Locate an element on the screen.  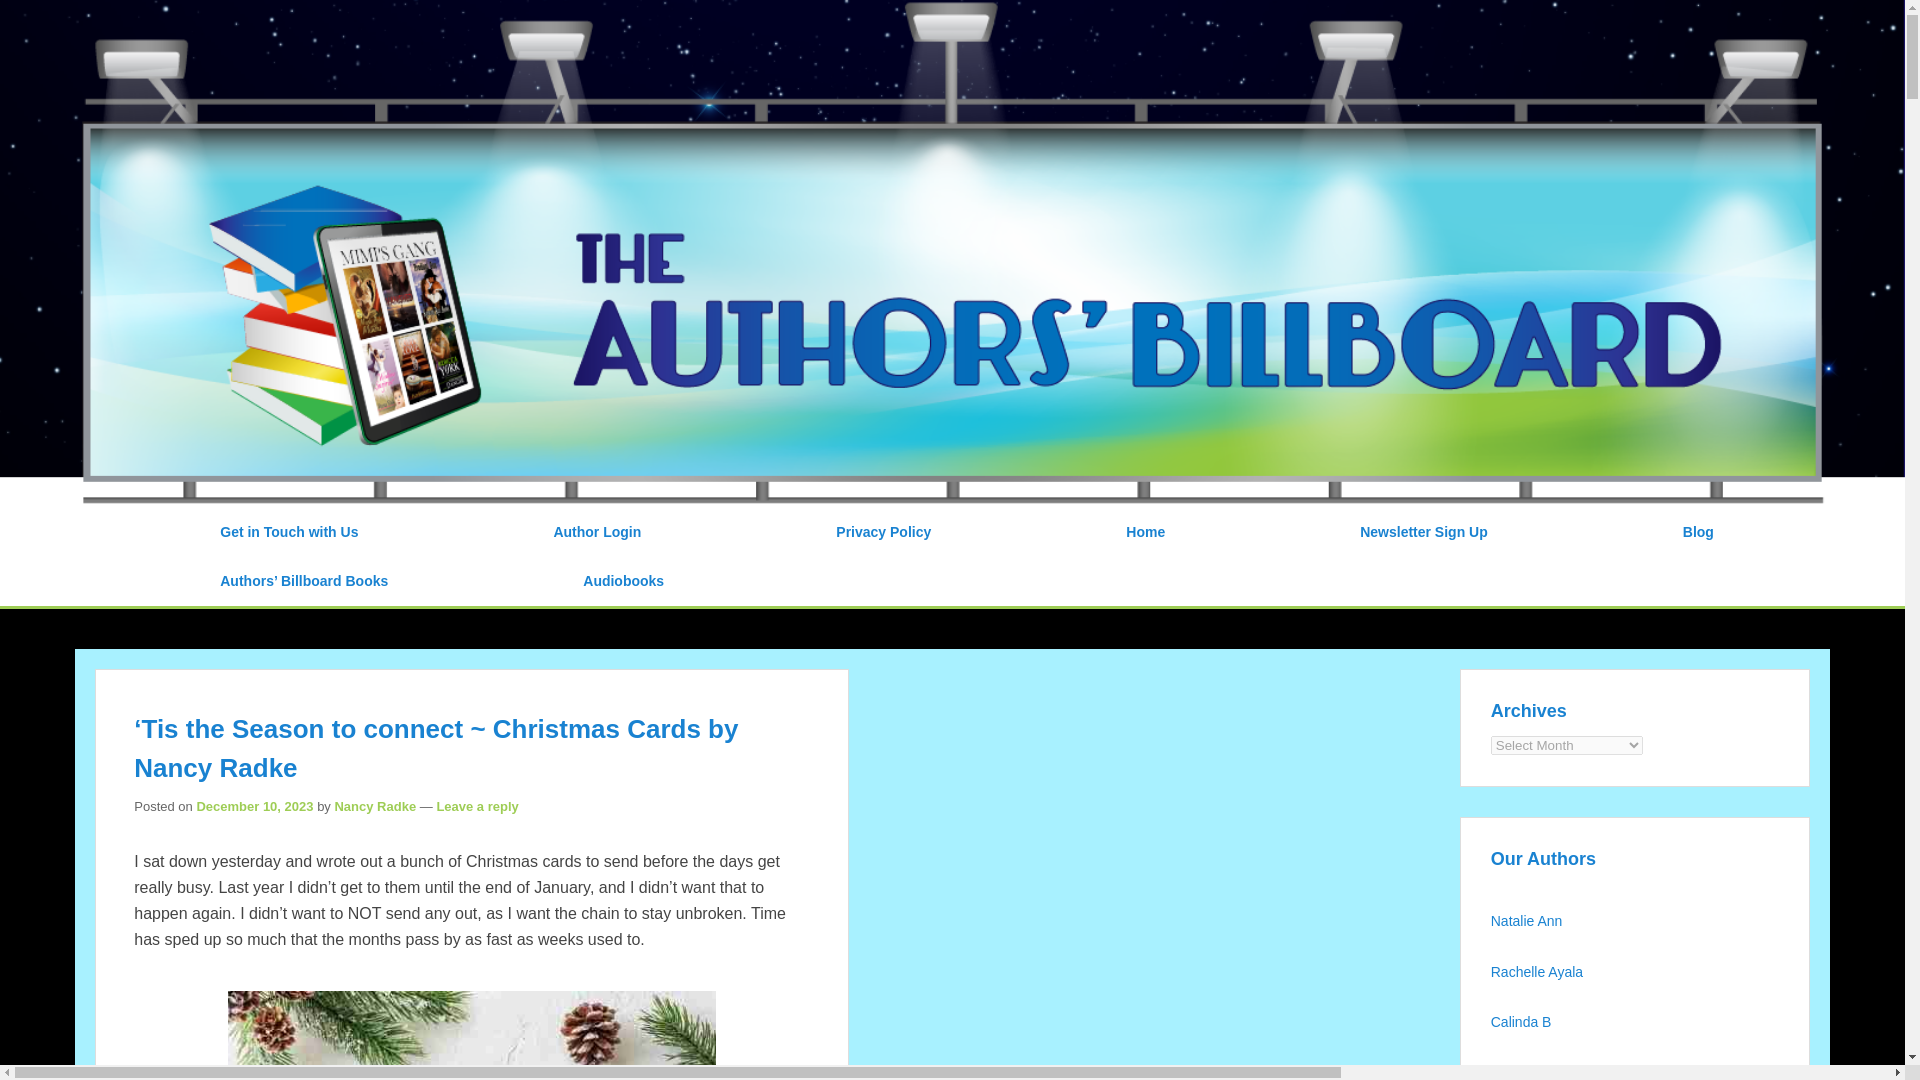
Nancy Radke is located at coordinates (375, 806).